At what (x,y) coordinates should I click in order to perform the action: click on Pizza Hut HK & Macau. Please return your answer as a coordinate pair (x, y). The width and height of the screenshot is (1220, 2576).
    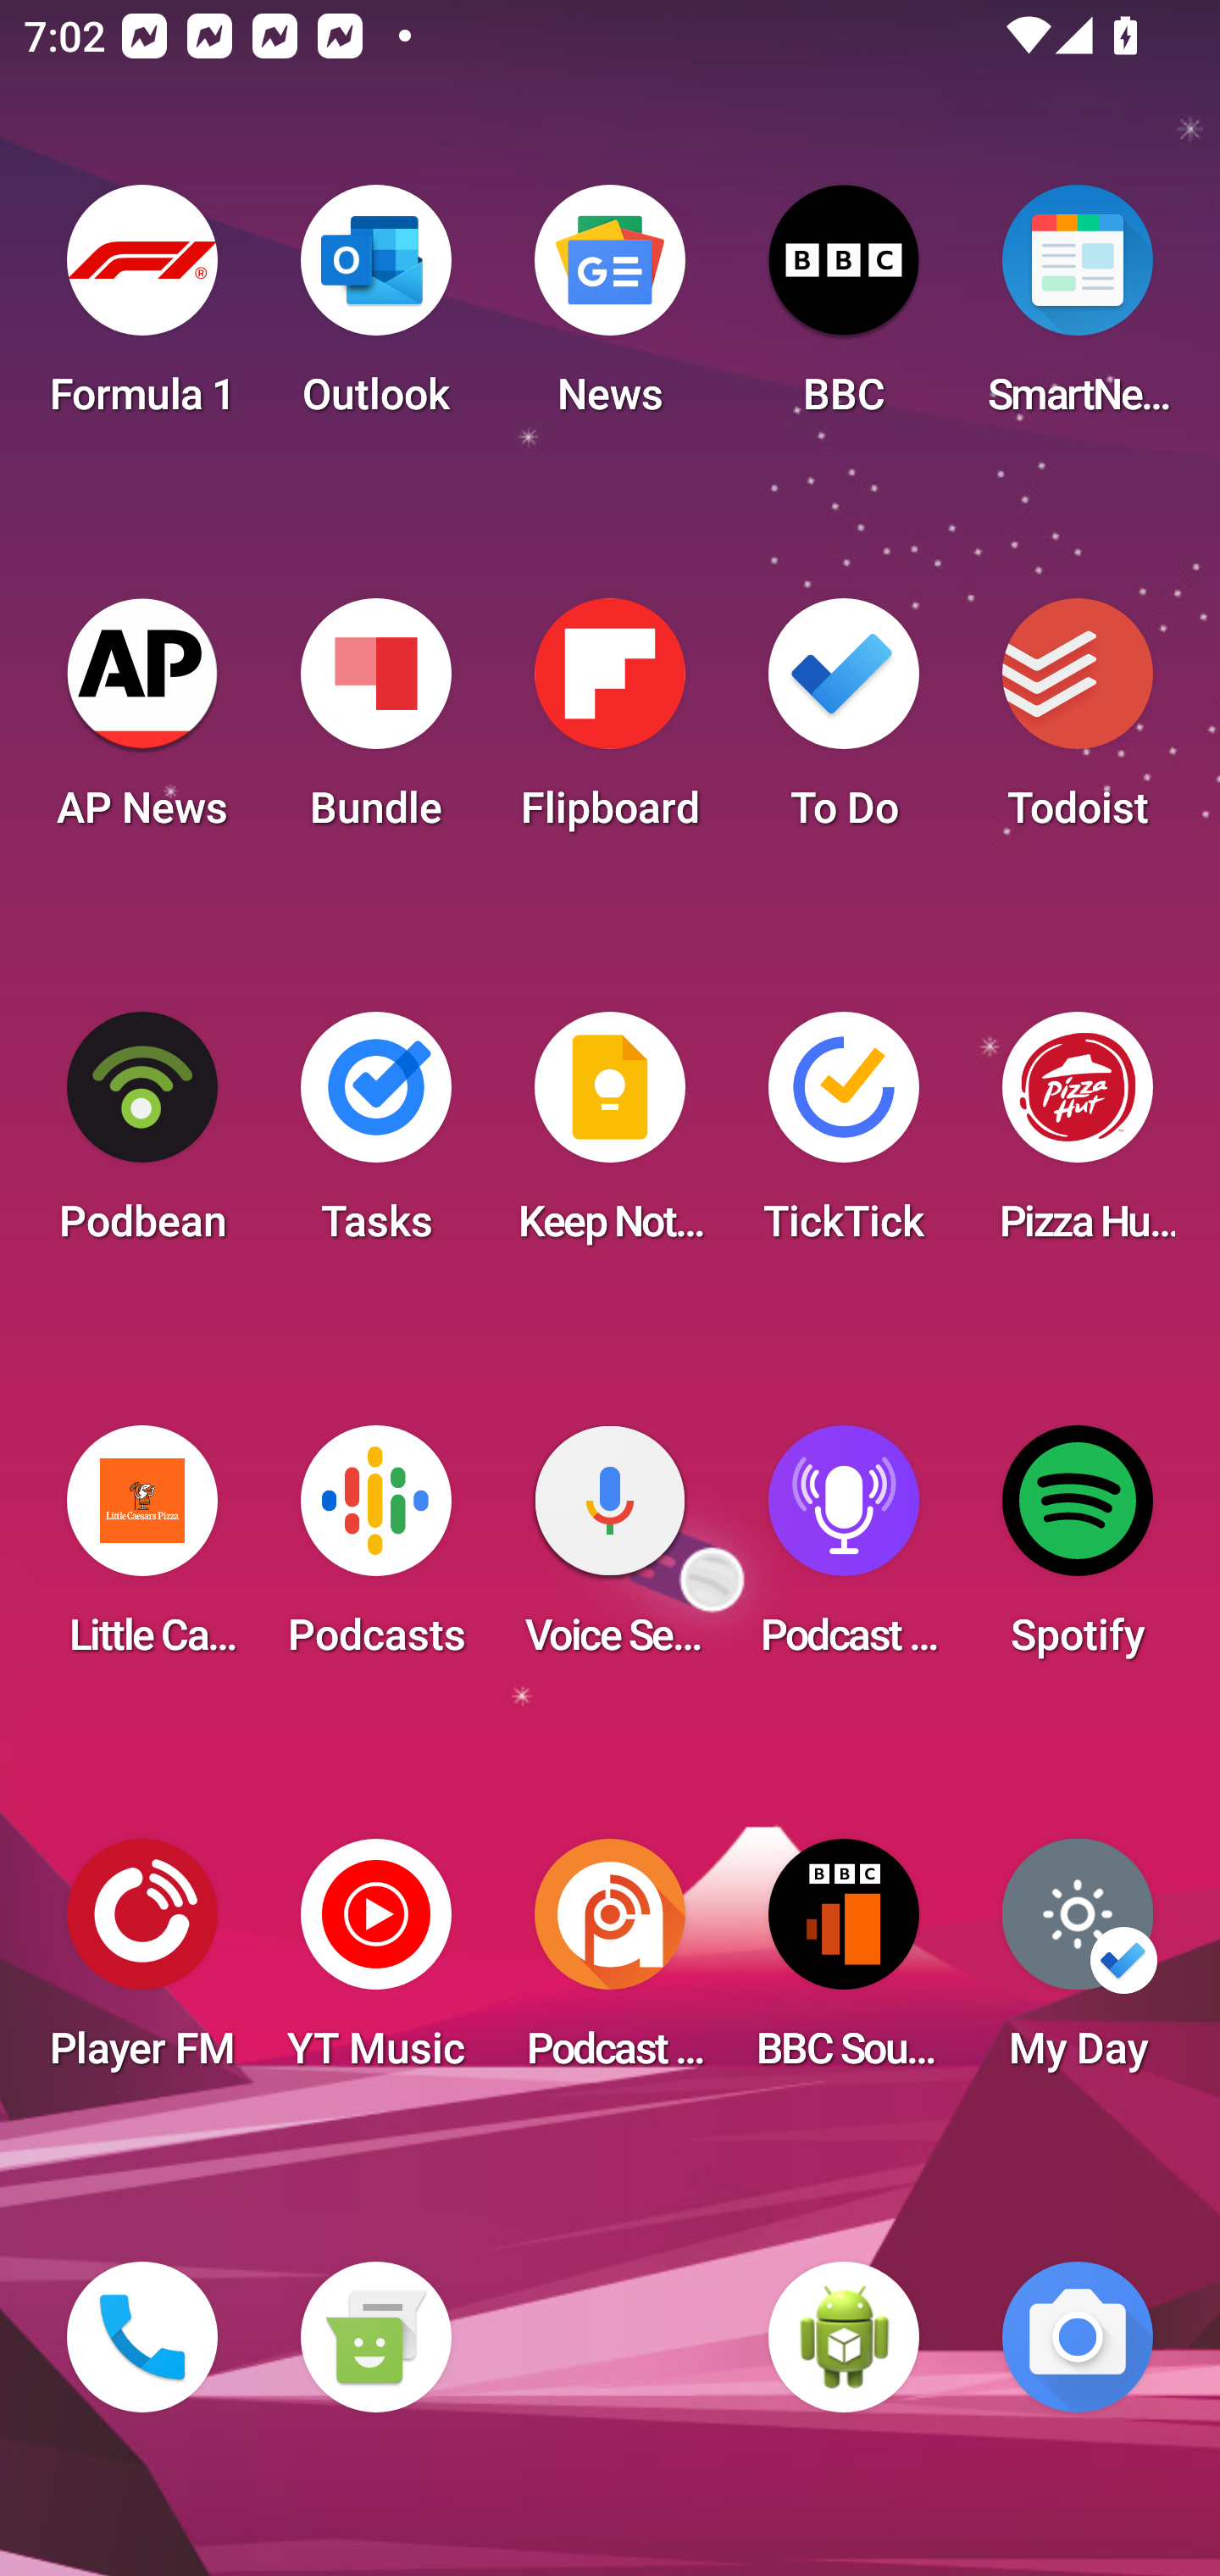
    Looking at the image, I should click on (1078, 1137).